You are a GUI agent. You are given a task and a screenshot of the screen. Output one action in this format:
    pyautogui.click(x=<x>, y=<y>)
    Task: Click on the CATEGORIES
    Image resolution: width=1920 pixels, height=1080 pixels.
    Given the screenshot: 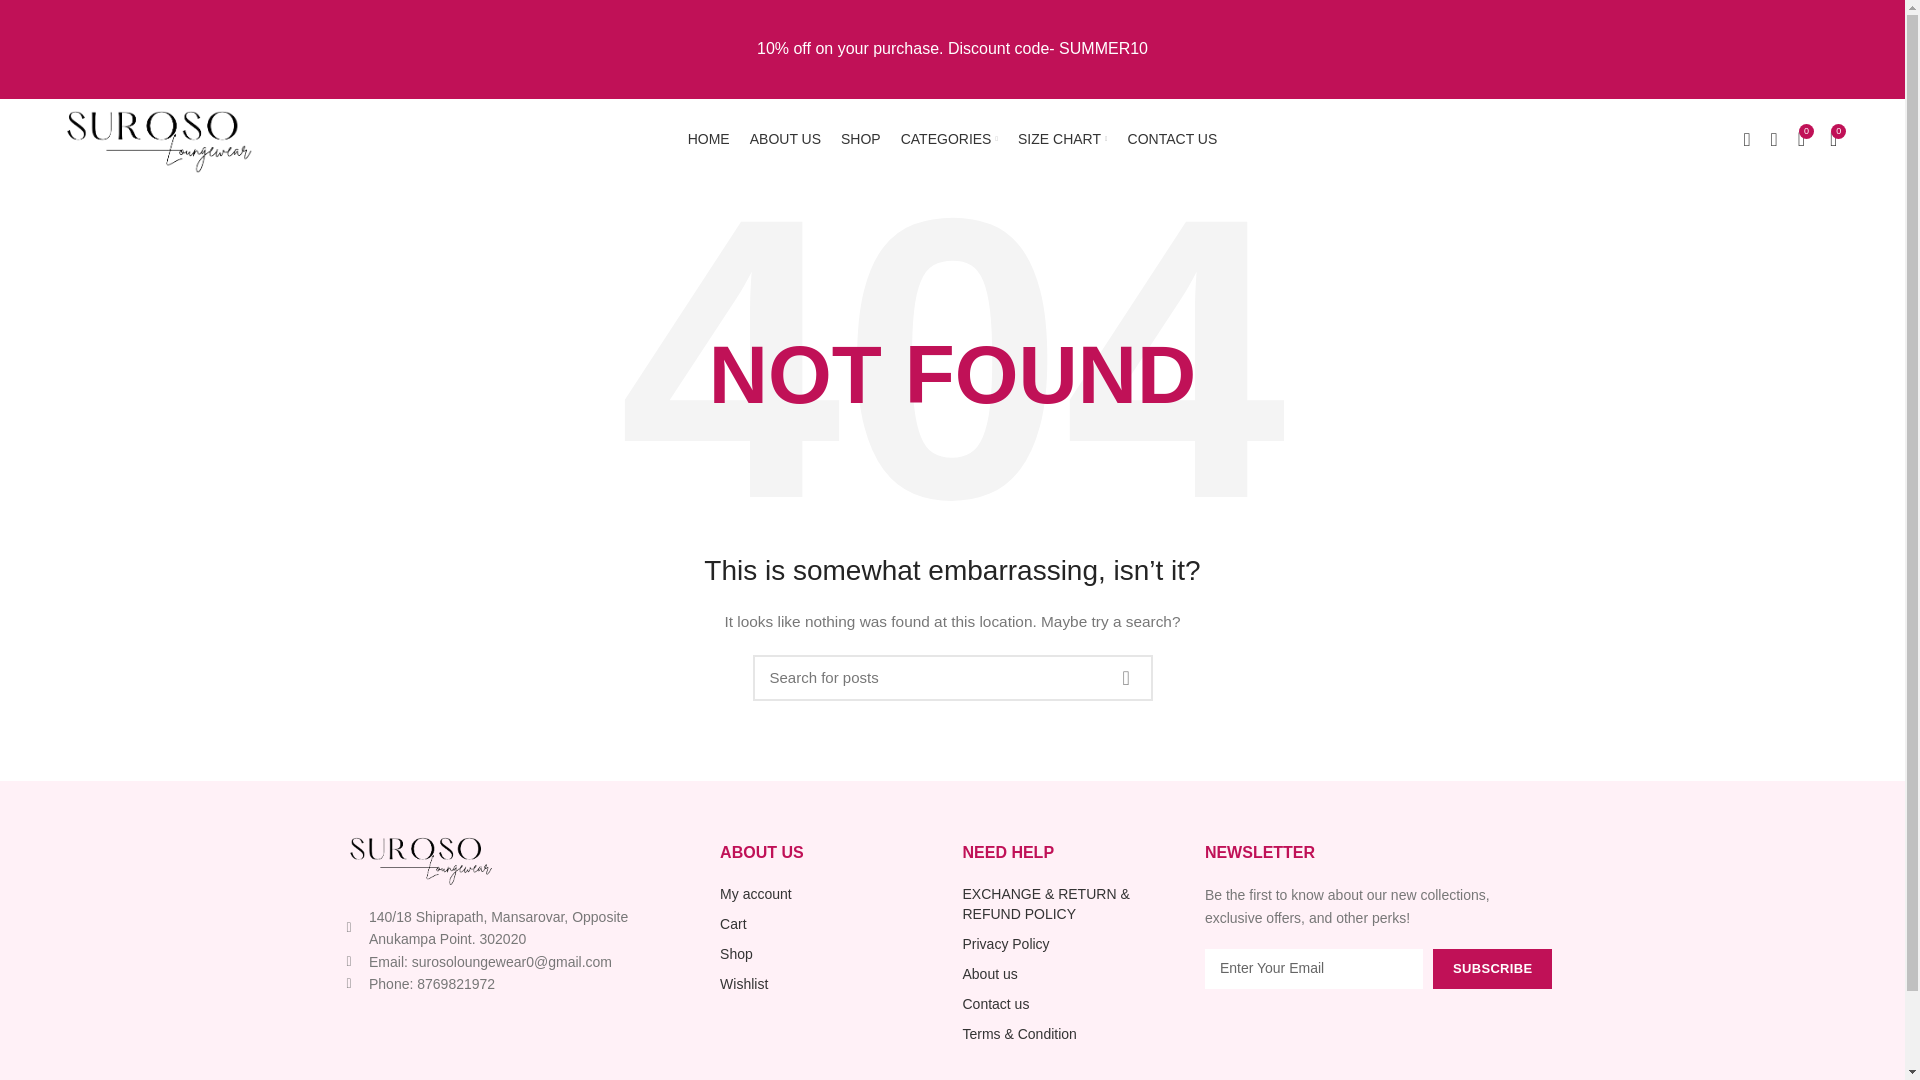 What is the action you would take?
    pyautogui.click(x=949, y=138)
    